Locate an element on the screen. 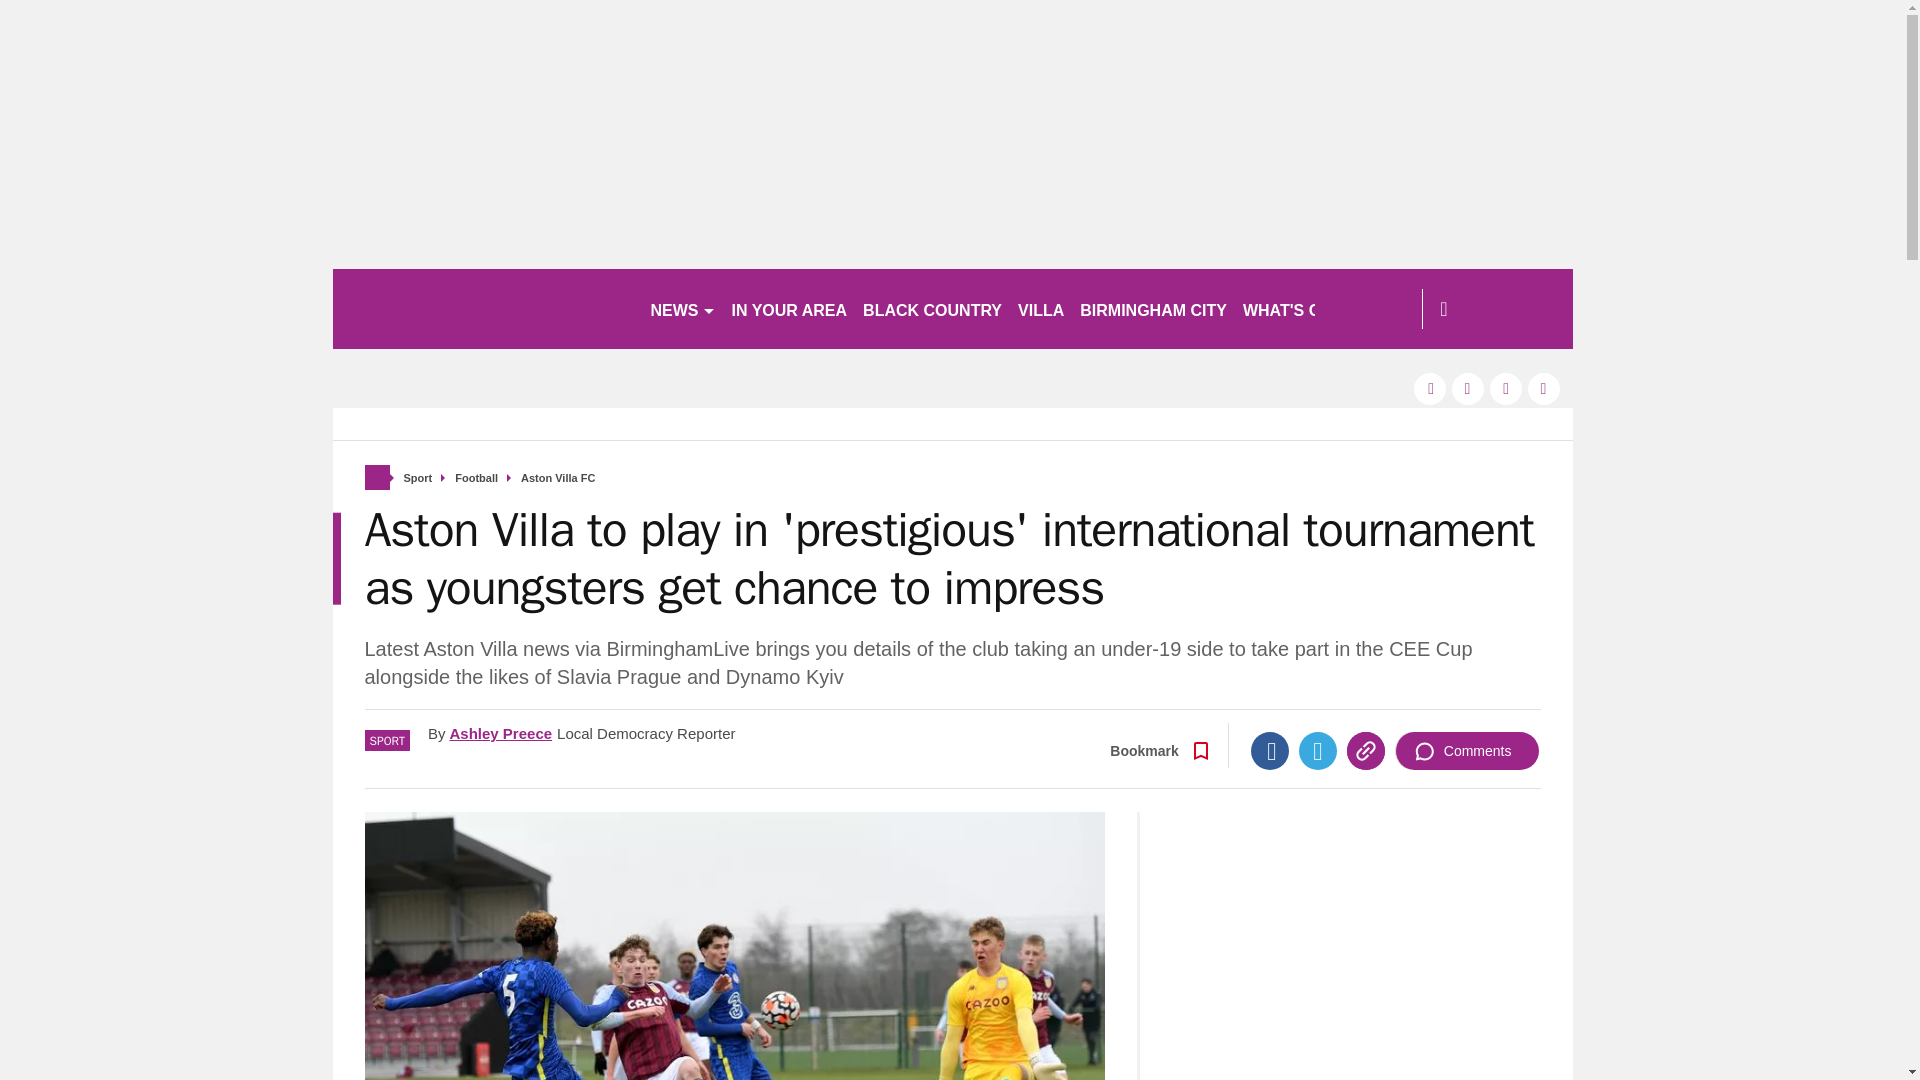  Comments is located at coordinates (1467, 751).